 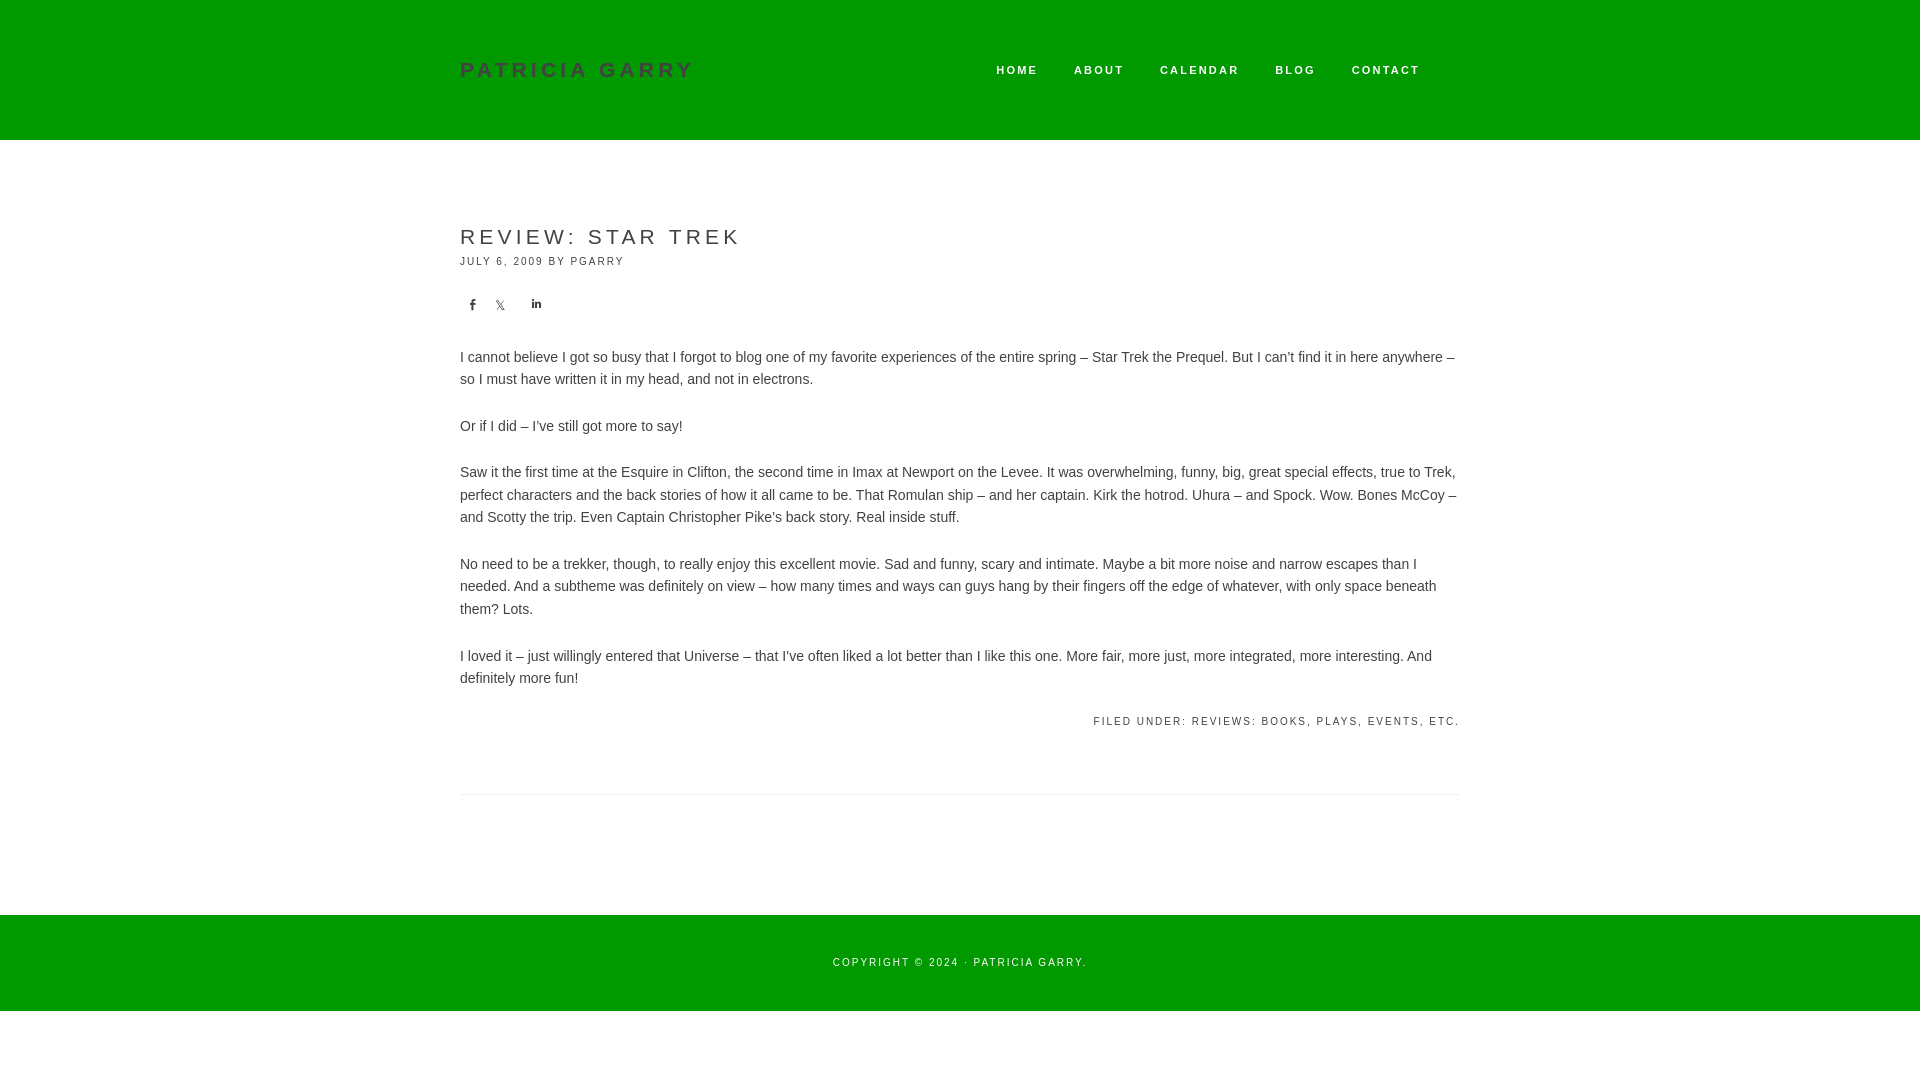 What do you see at coordinates (578, 70) in the screenshot?
I see `PATRICIA GARRY` at bounding box center [578, 70].